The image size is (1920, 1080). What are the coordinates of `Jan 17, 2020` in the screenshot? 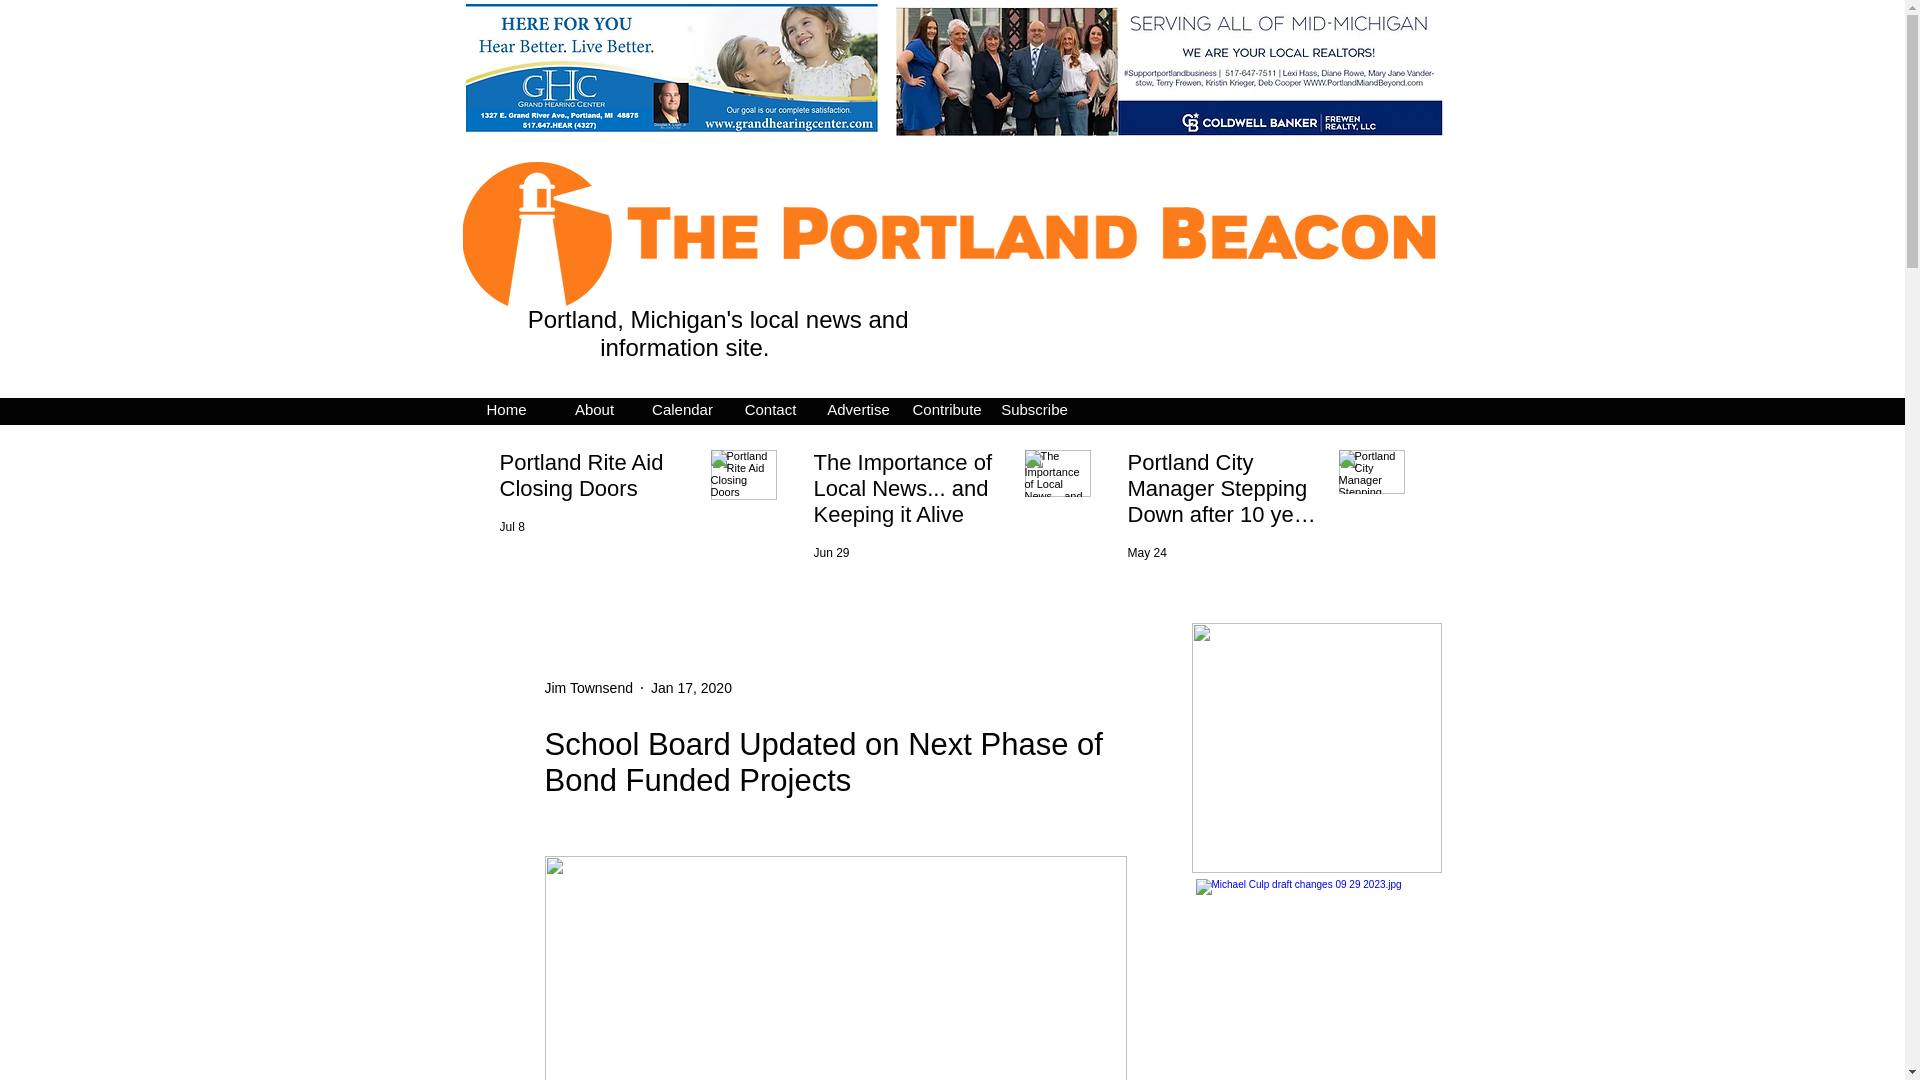 It's located at (690, 688).